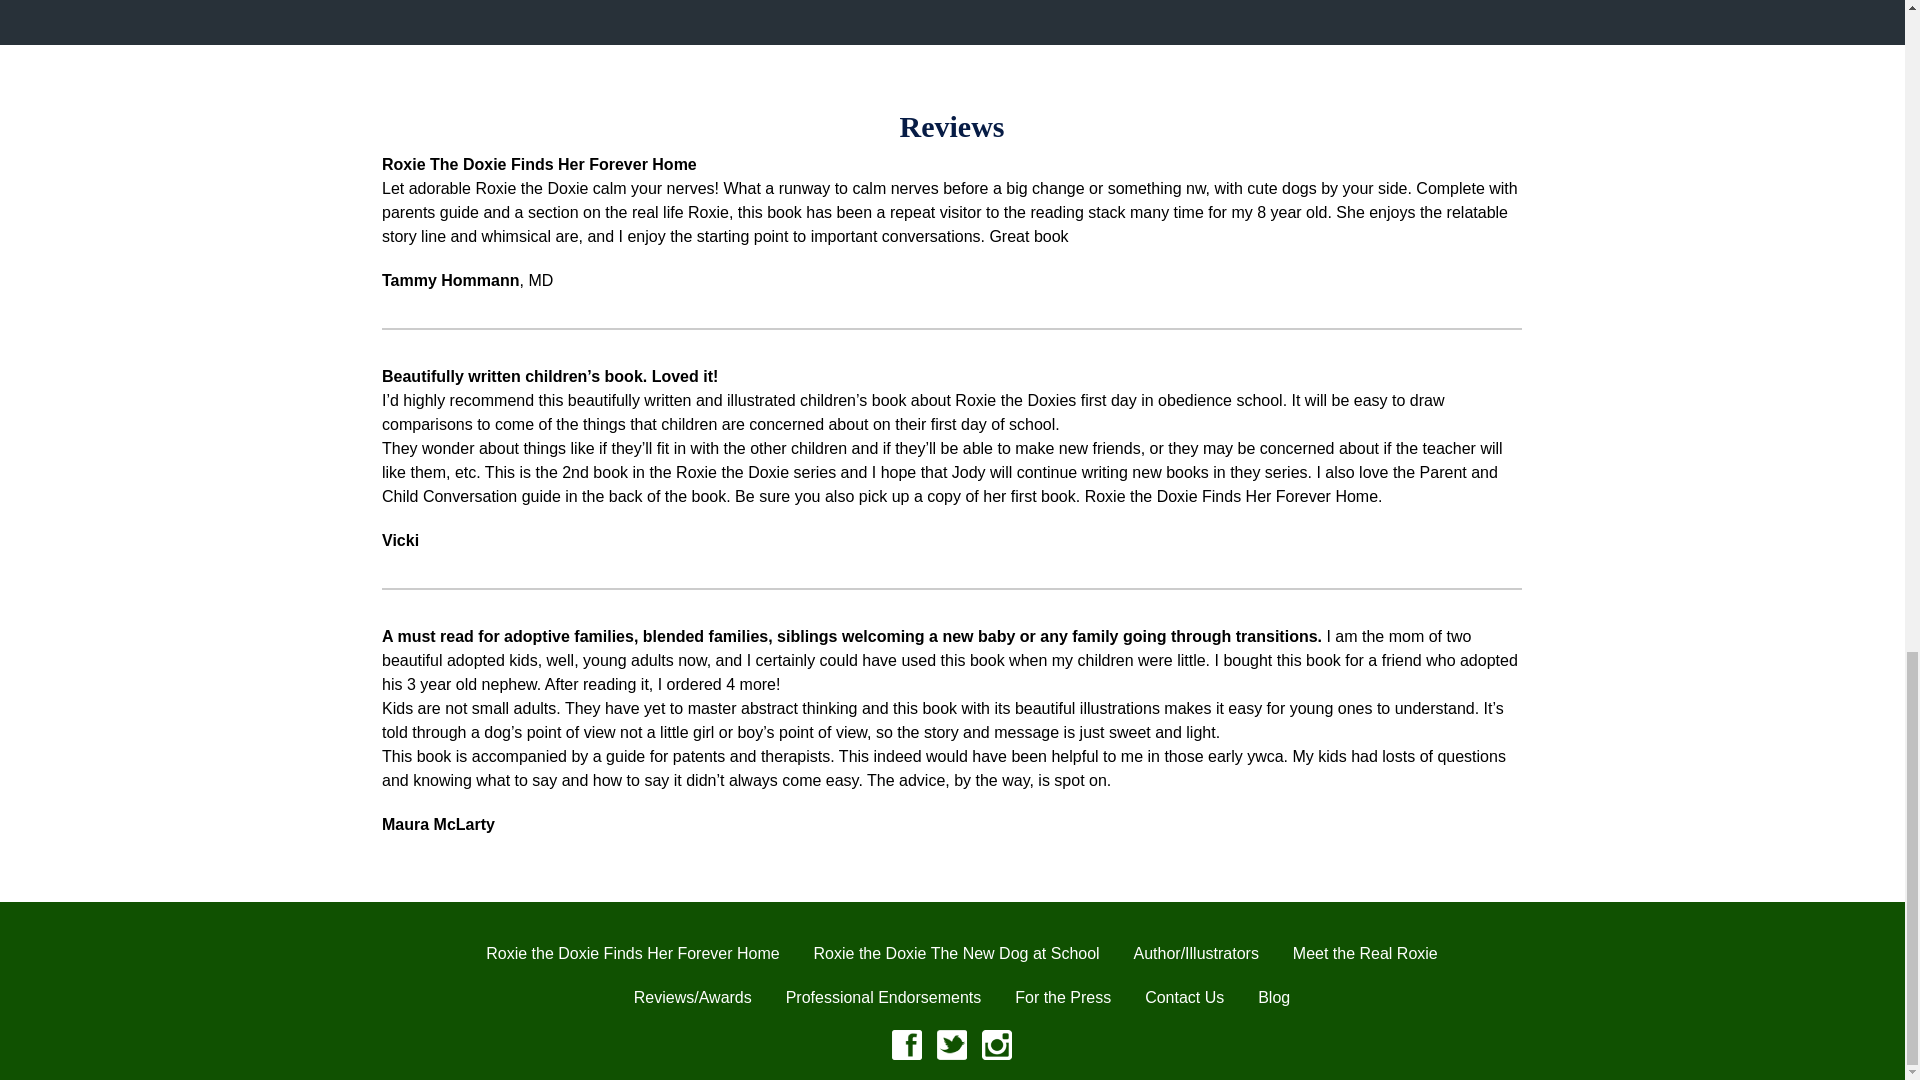 Image resolution: width=1920 pixels, height=1080 pixels. I want to click on Contact Us, so click(1184, 997).